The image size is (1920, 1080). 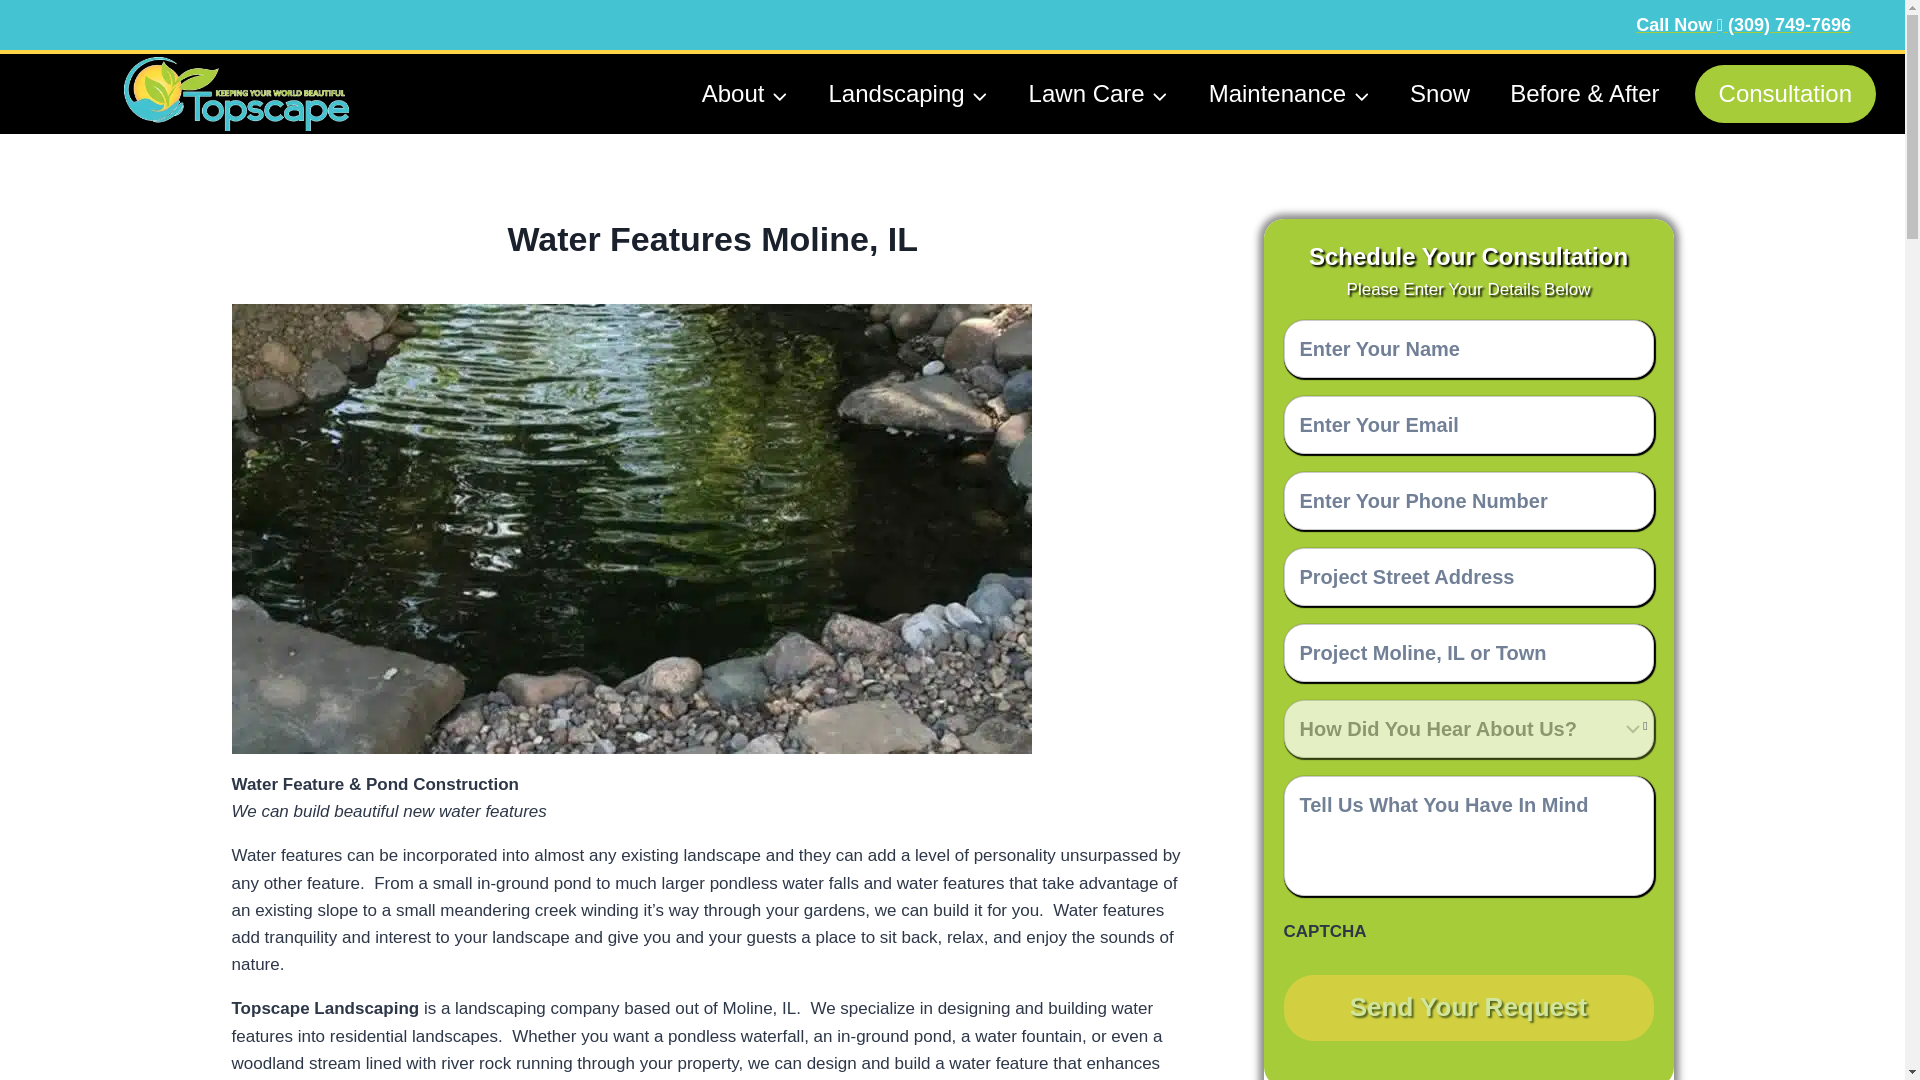 What do you see at coordinates (1098, 94) in the screenshot?
I see `Lawn Care` at bounding box center [1098, 94].